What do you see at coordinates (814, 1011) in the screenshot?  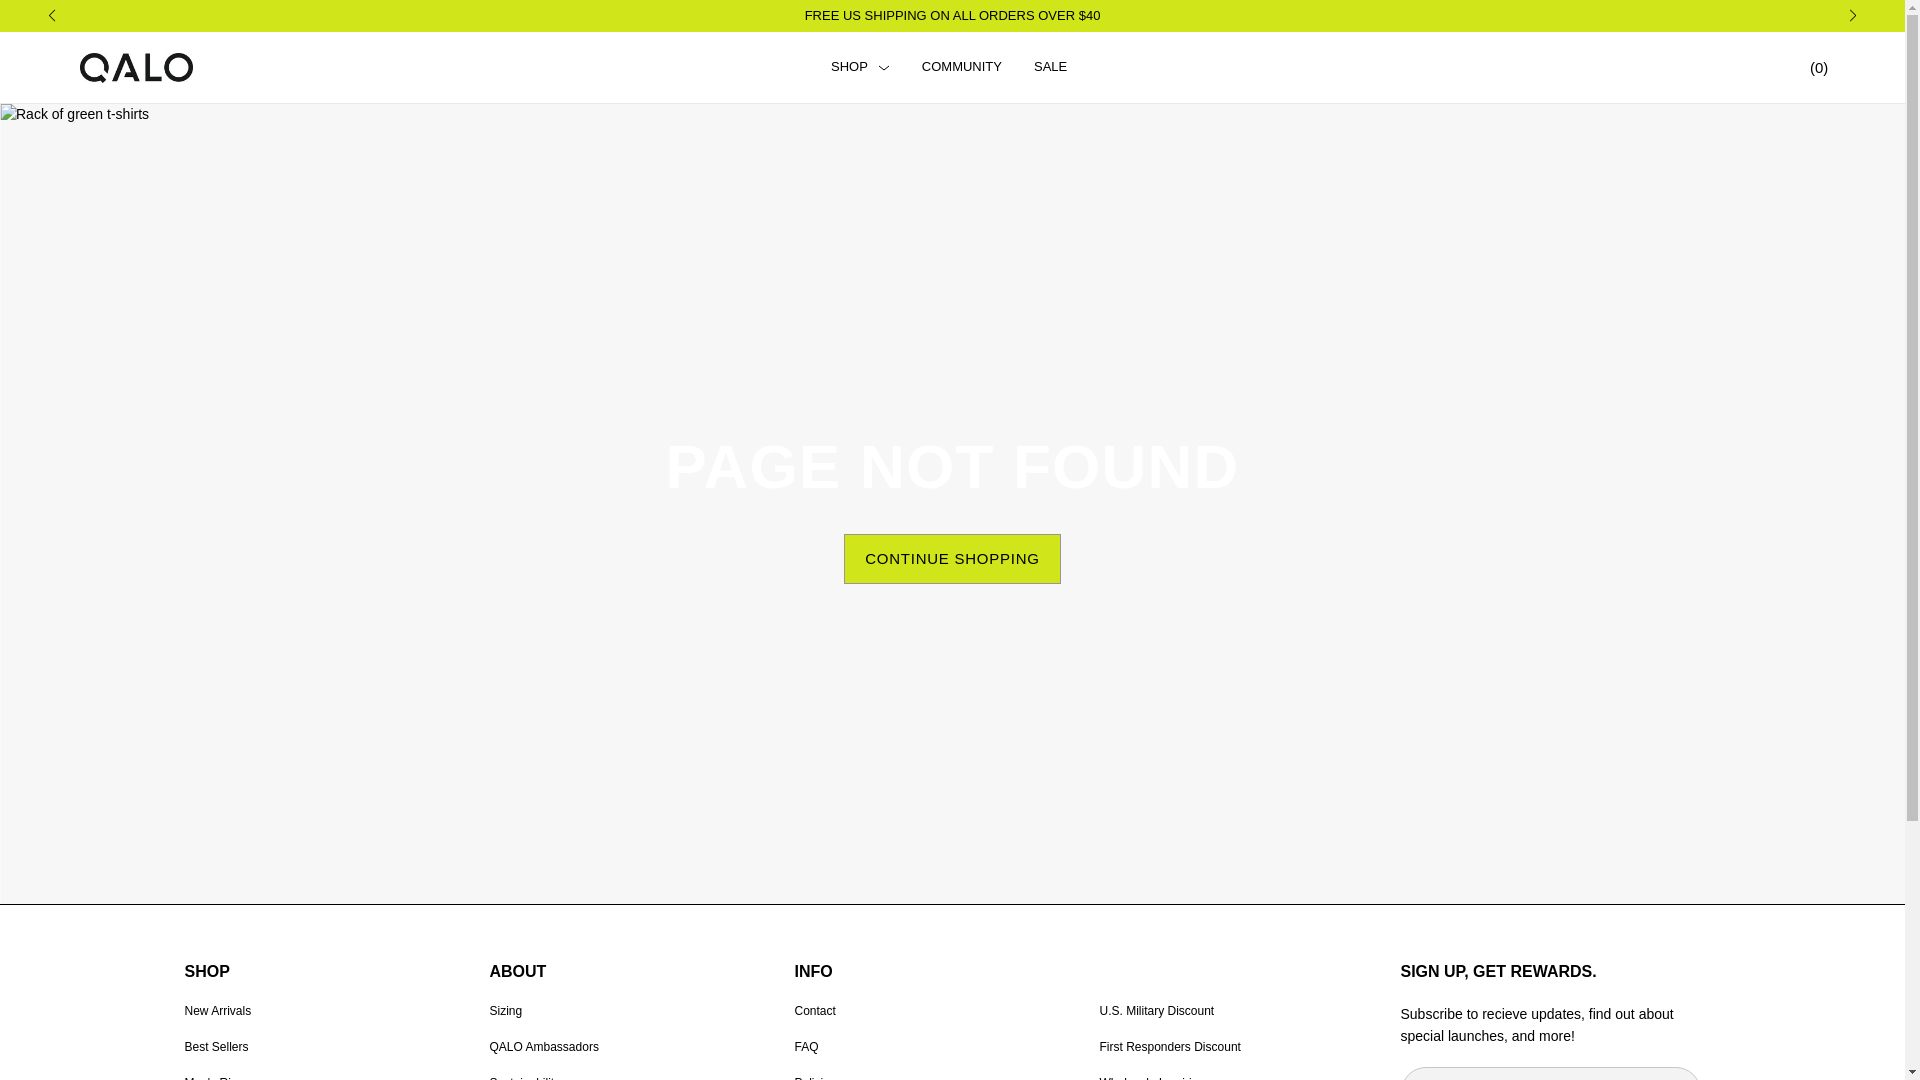 I see `Contact` at bounding box center [814, 1011].